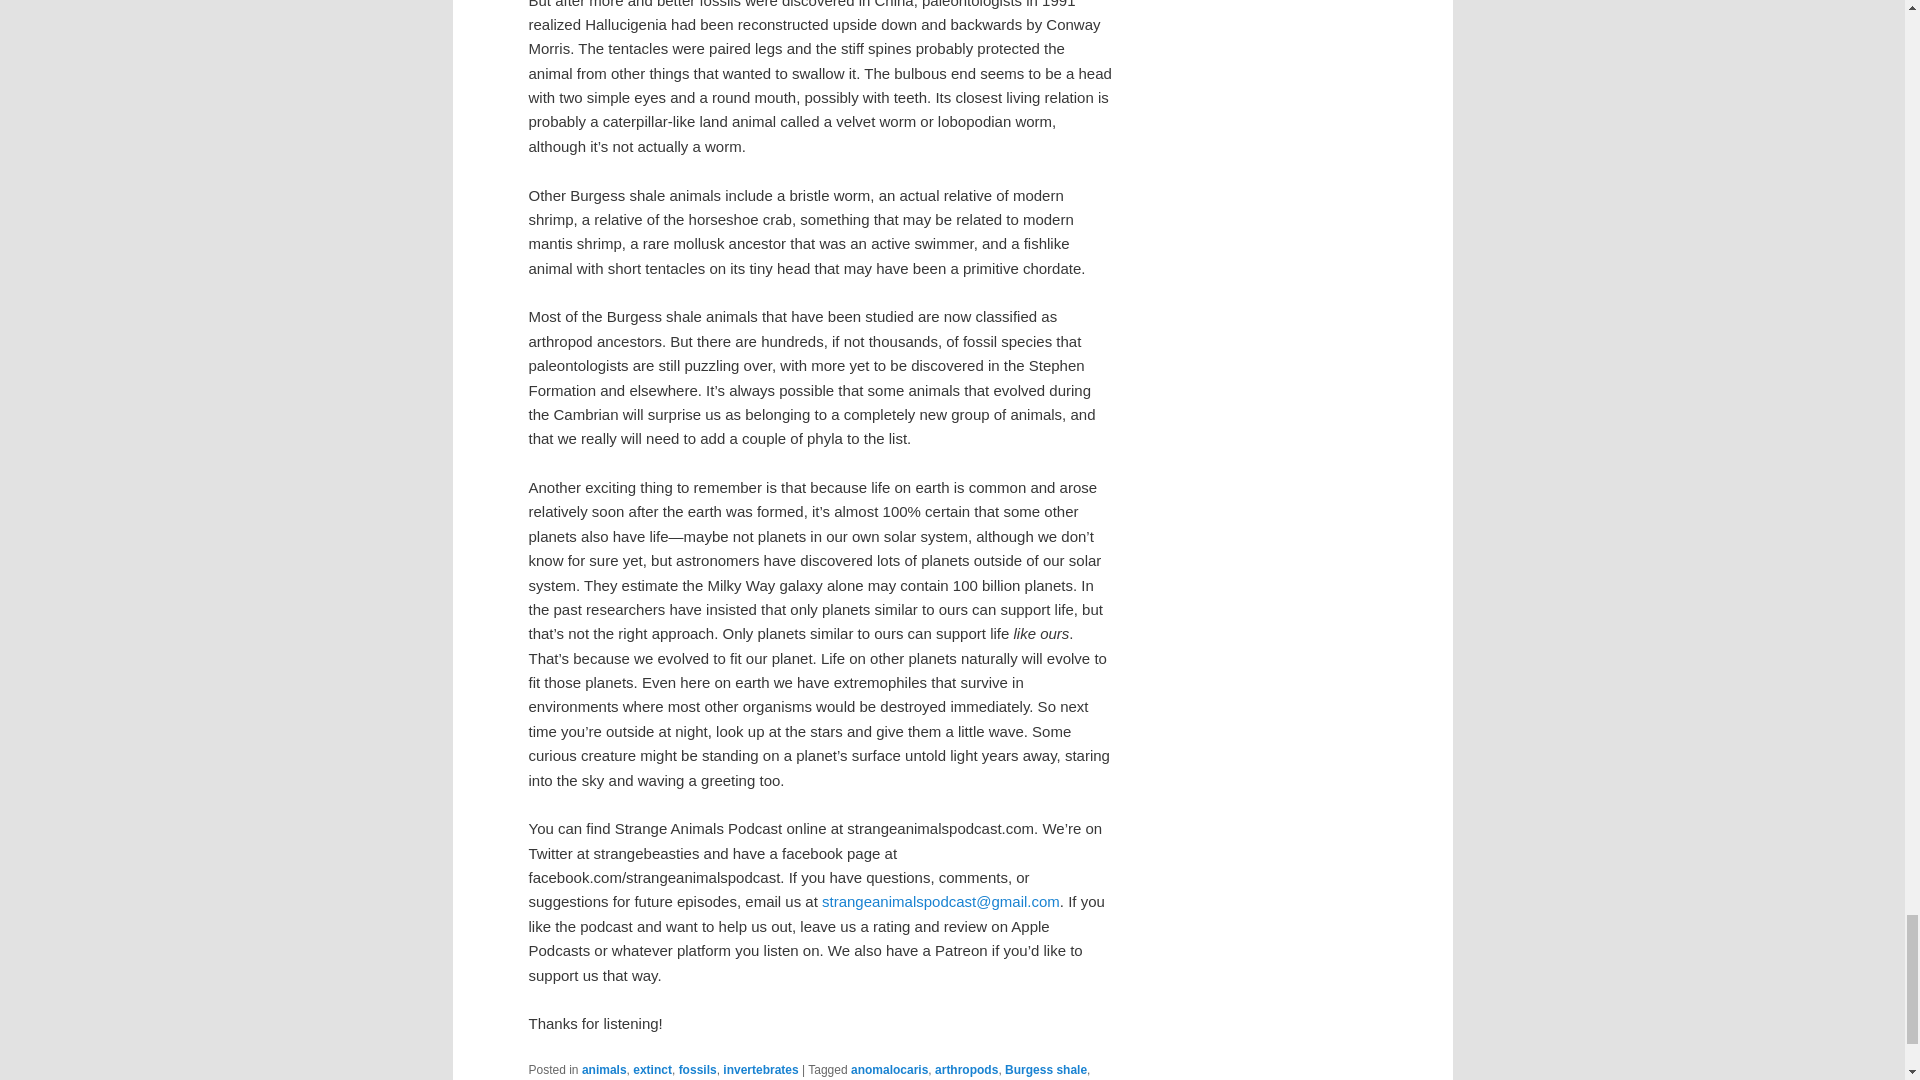  I want to click on anomalocaris, so click(888, 1069).